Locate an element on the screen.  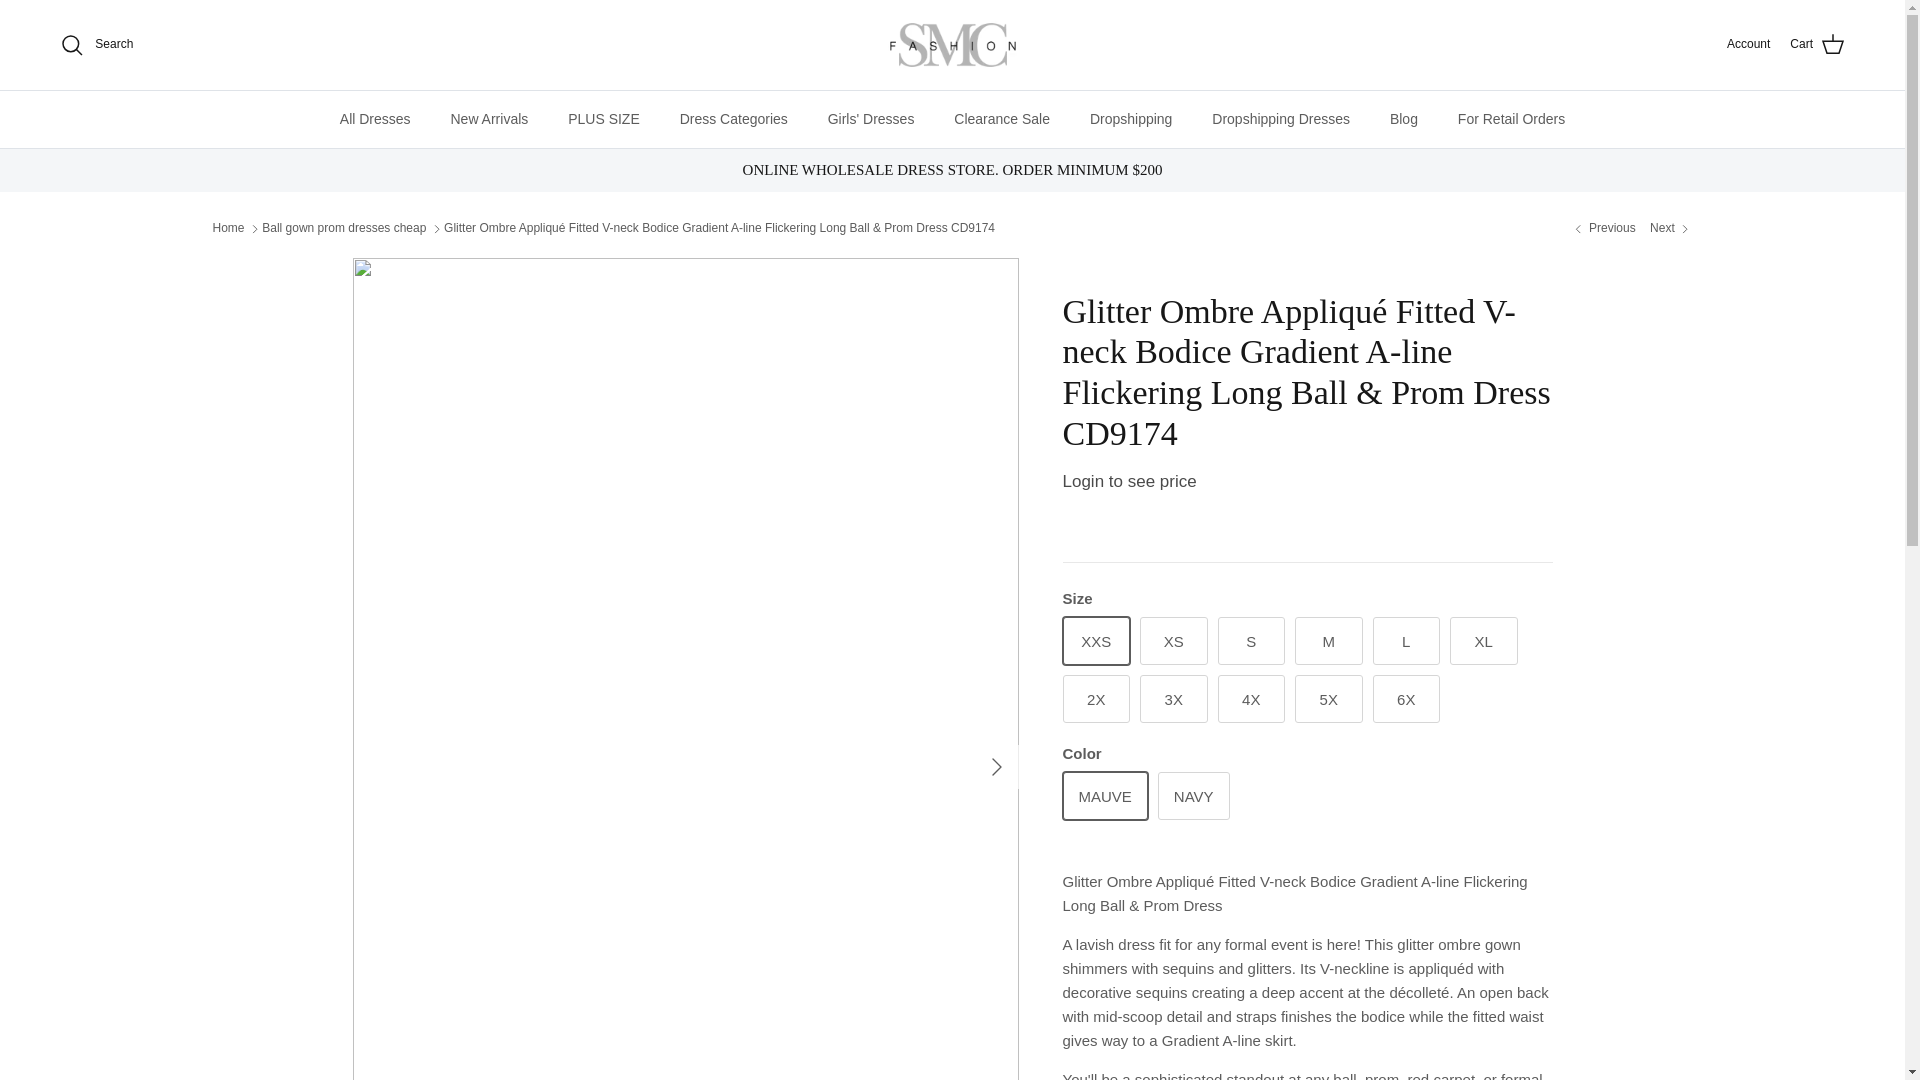
Dress Categories is located at coordinates (734, 118).